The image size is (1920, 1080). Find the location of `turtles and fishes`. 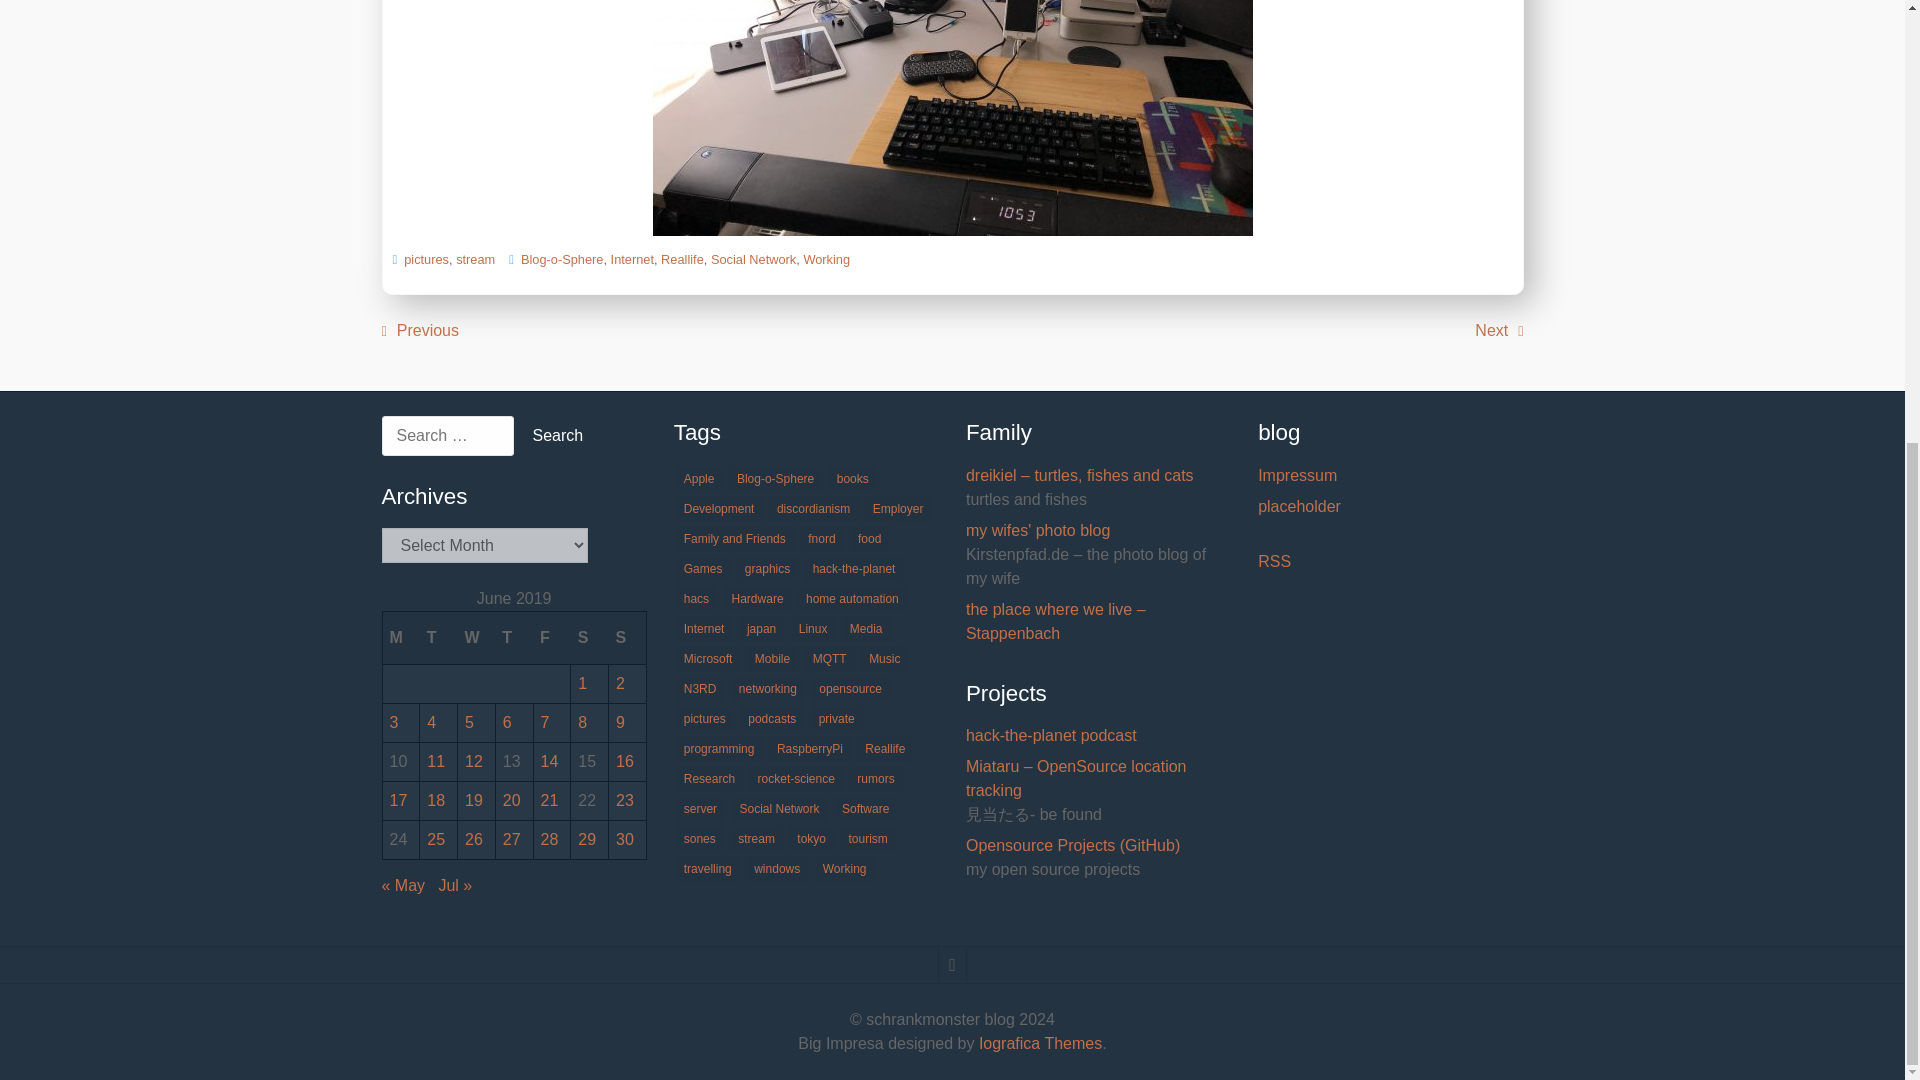

turtles and fishes is located at coordinates (1098, 476).